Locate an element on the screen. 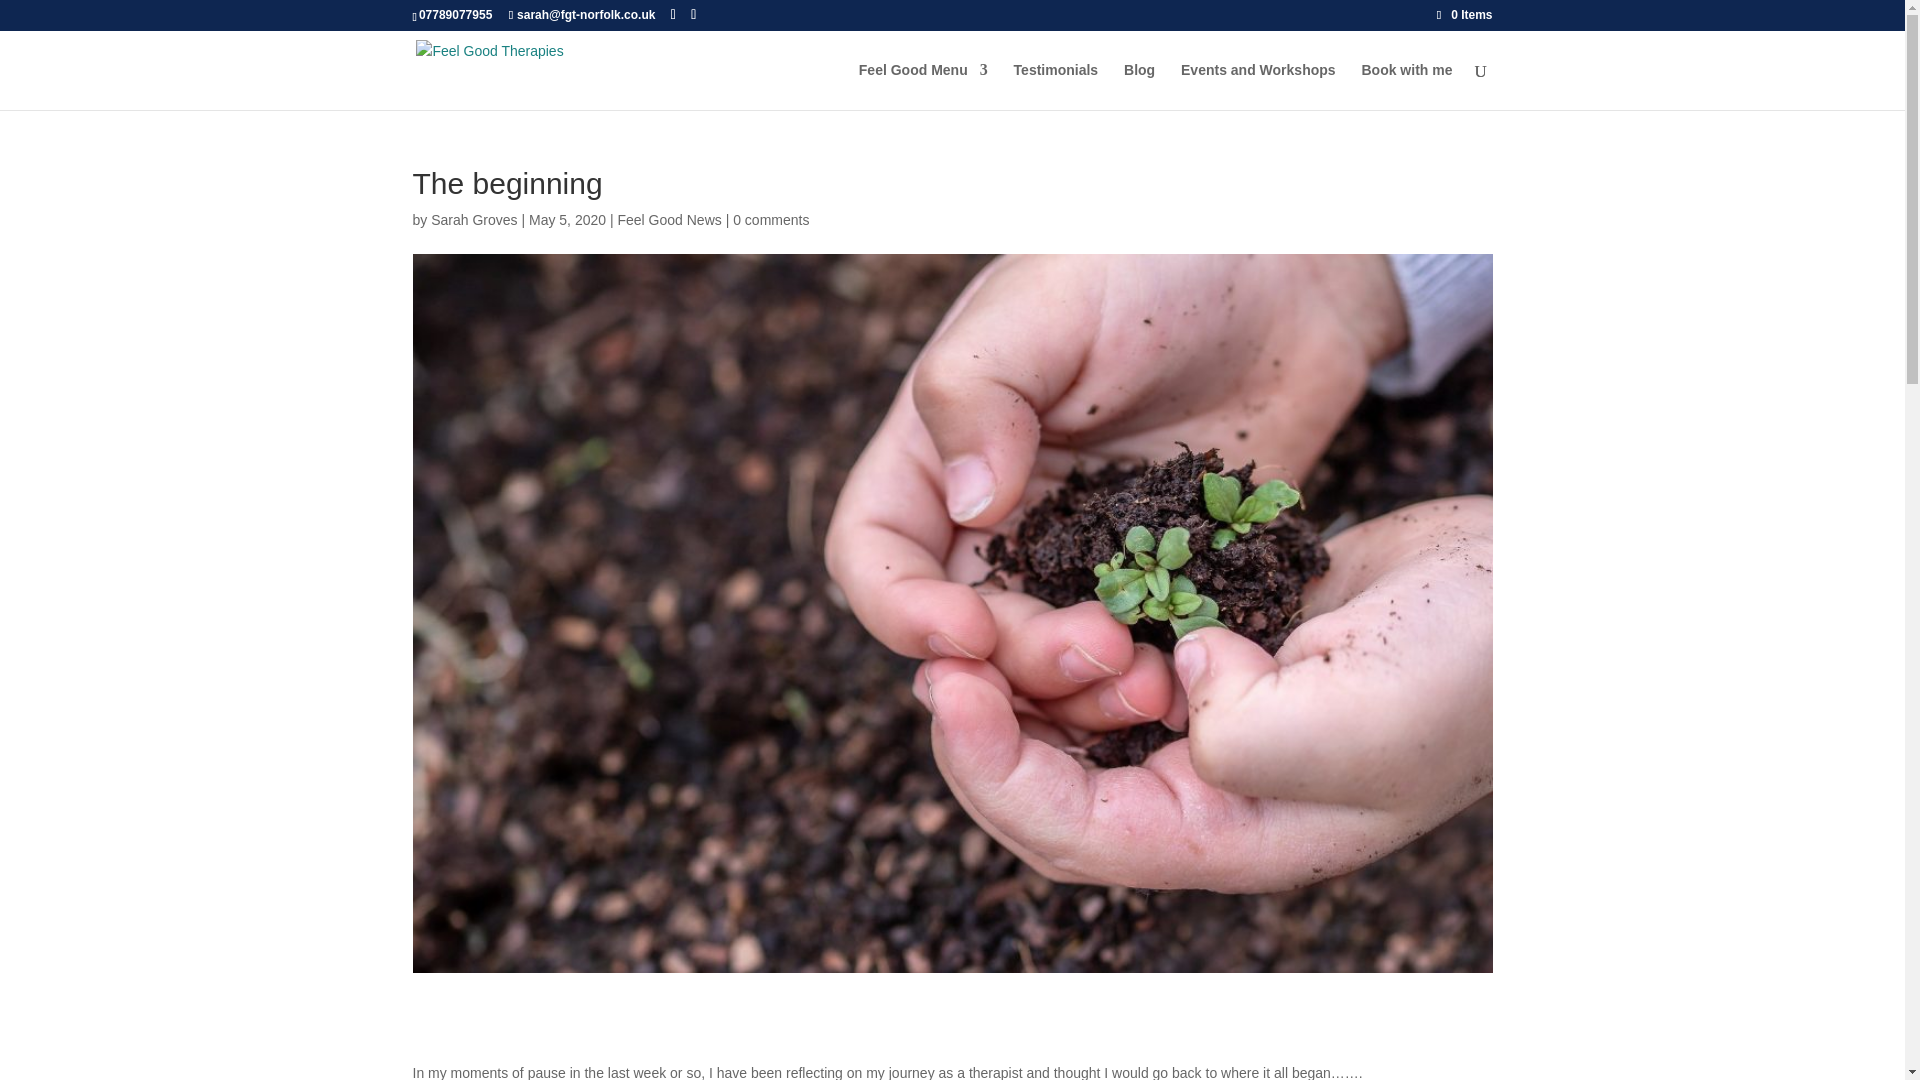 The width and height of the screenshot is (1920, 1080). Events and Workshops is located at coordinates (1258, 86).